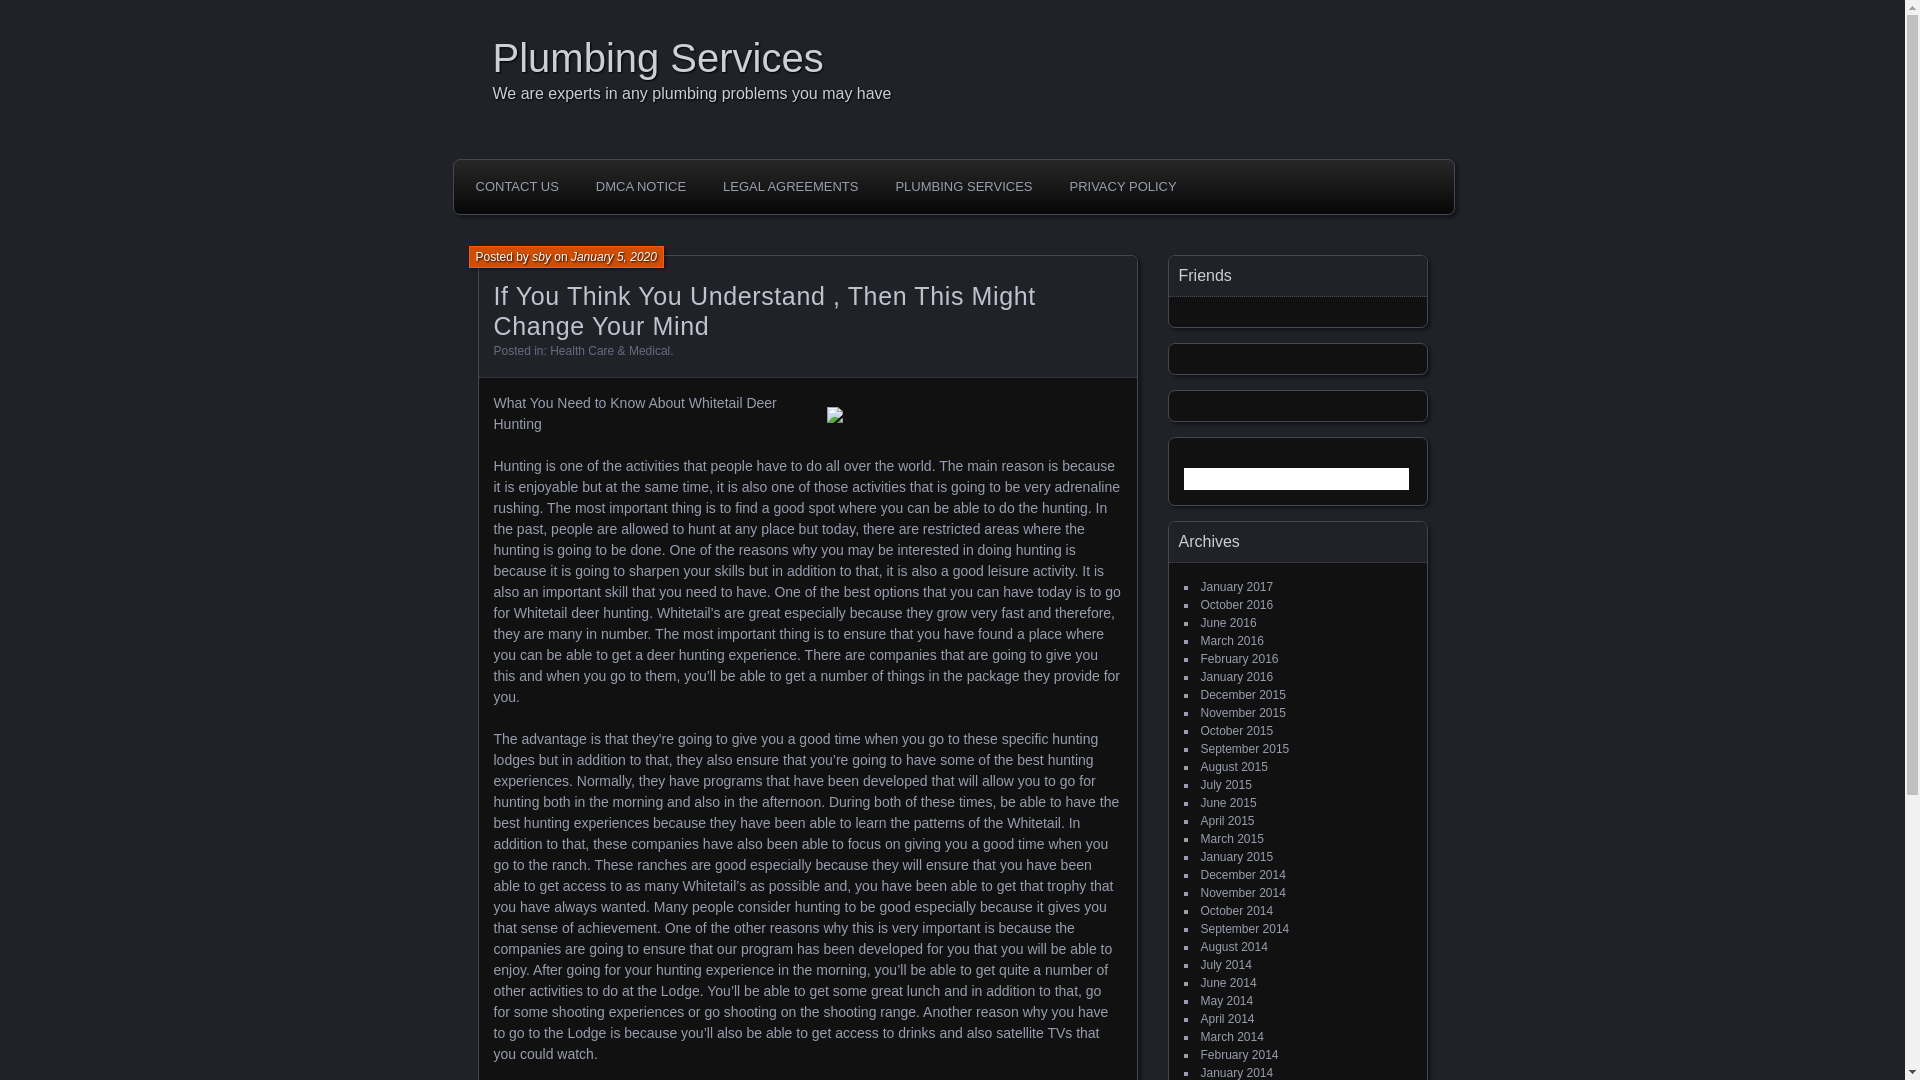 This screenshot has height=1080, width=1920. I want to click on May 2014, so click(1226, 1000).